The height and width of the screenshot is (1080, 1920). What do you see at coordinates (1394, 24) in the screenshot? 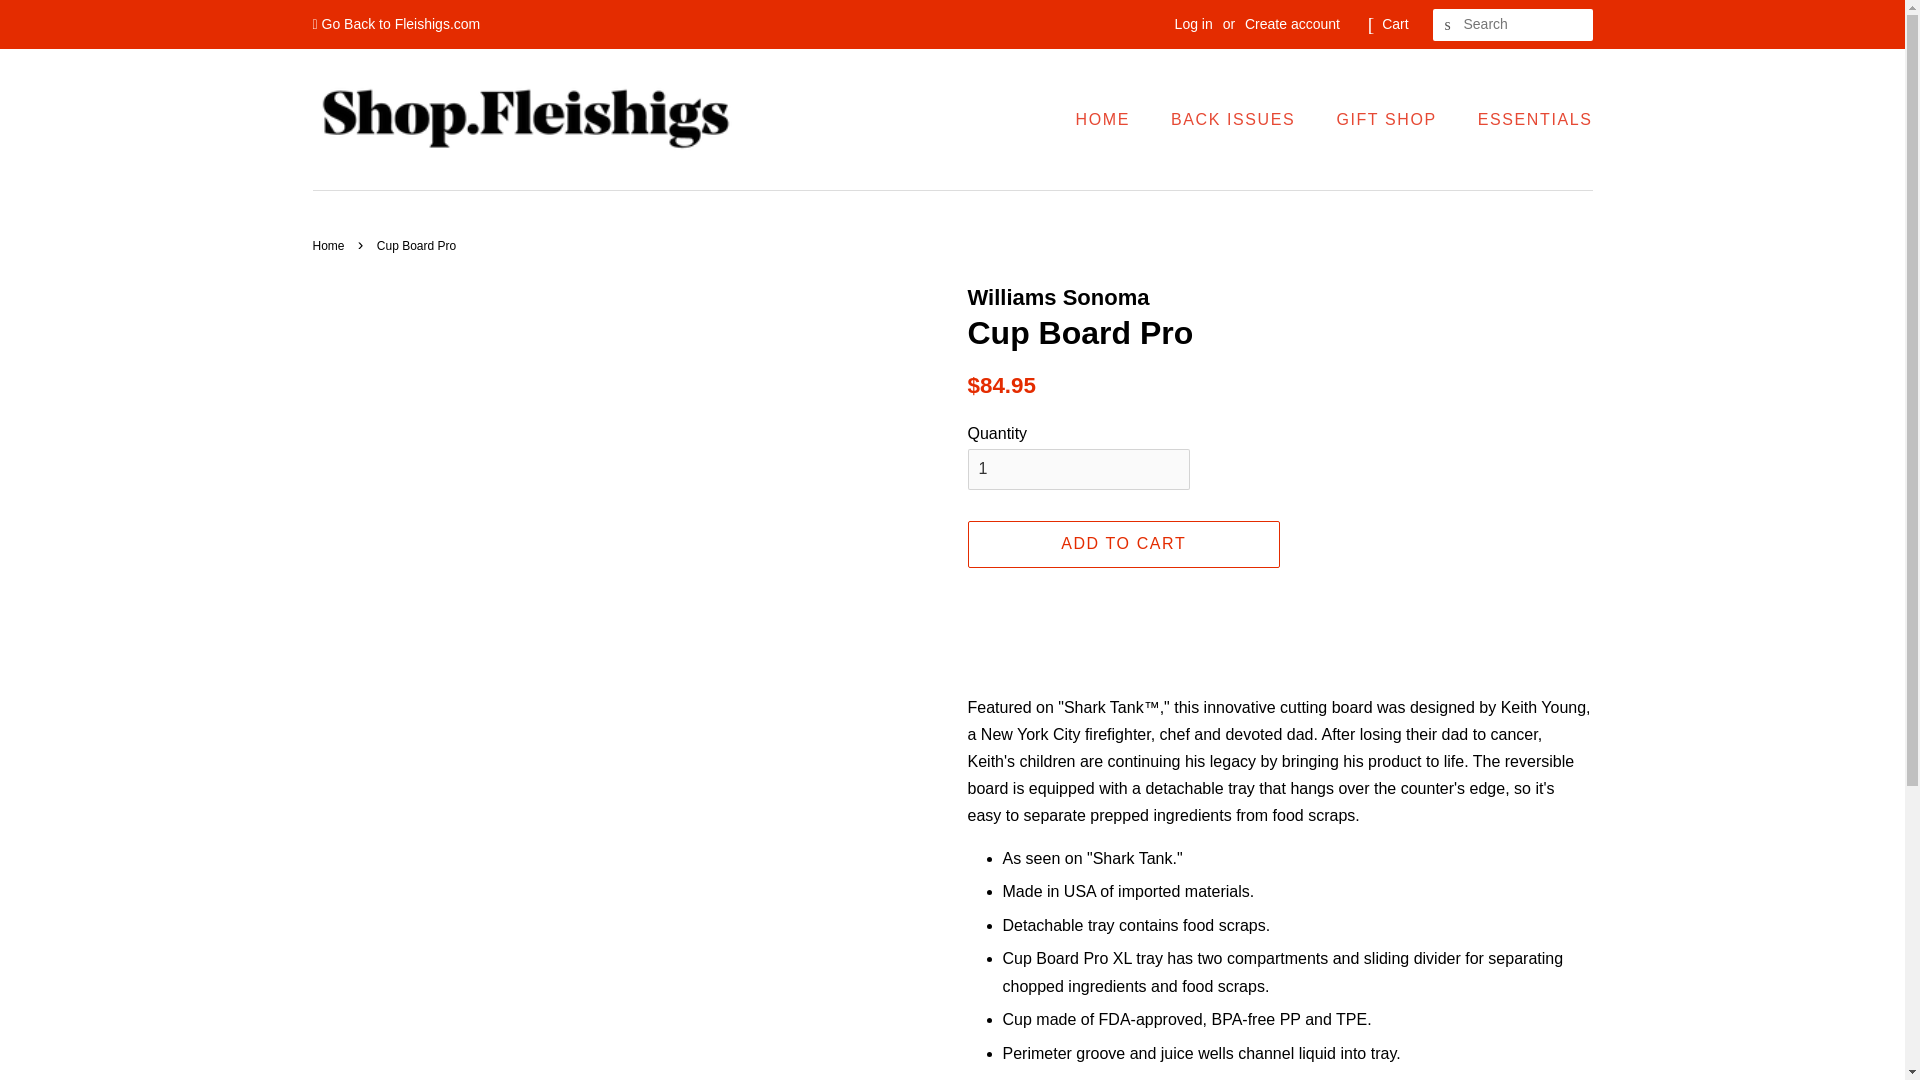
I see `Cart` at bounding box center [1394, 24].